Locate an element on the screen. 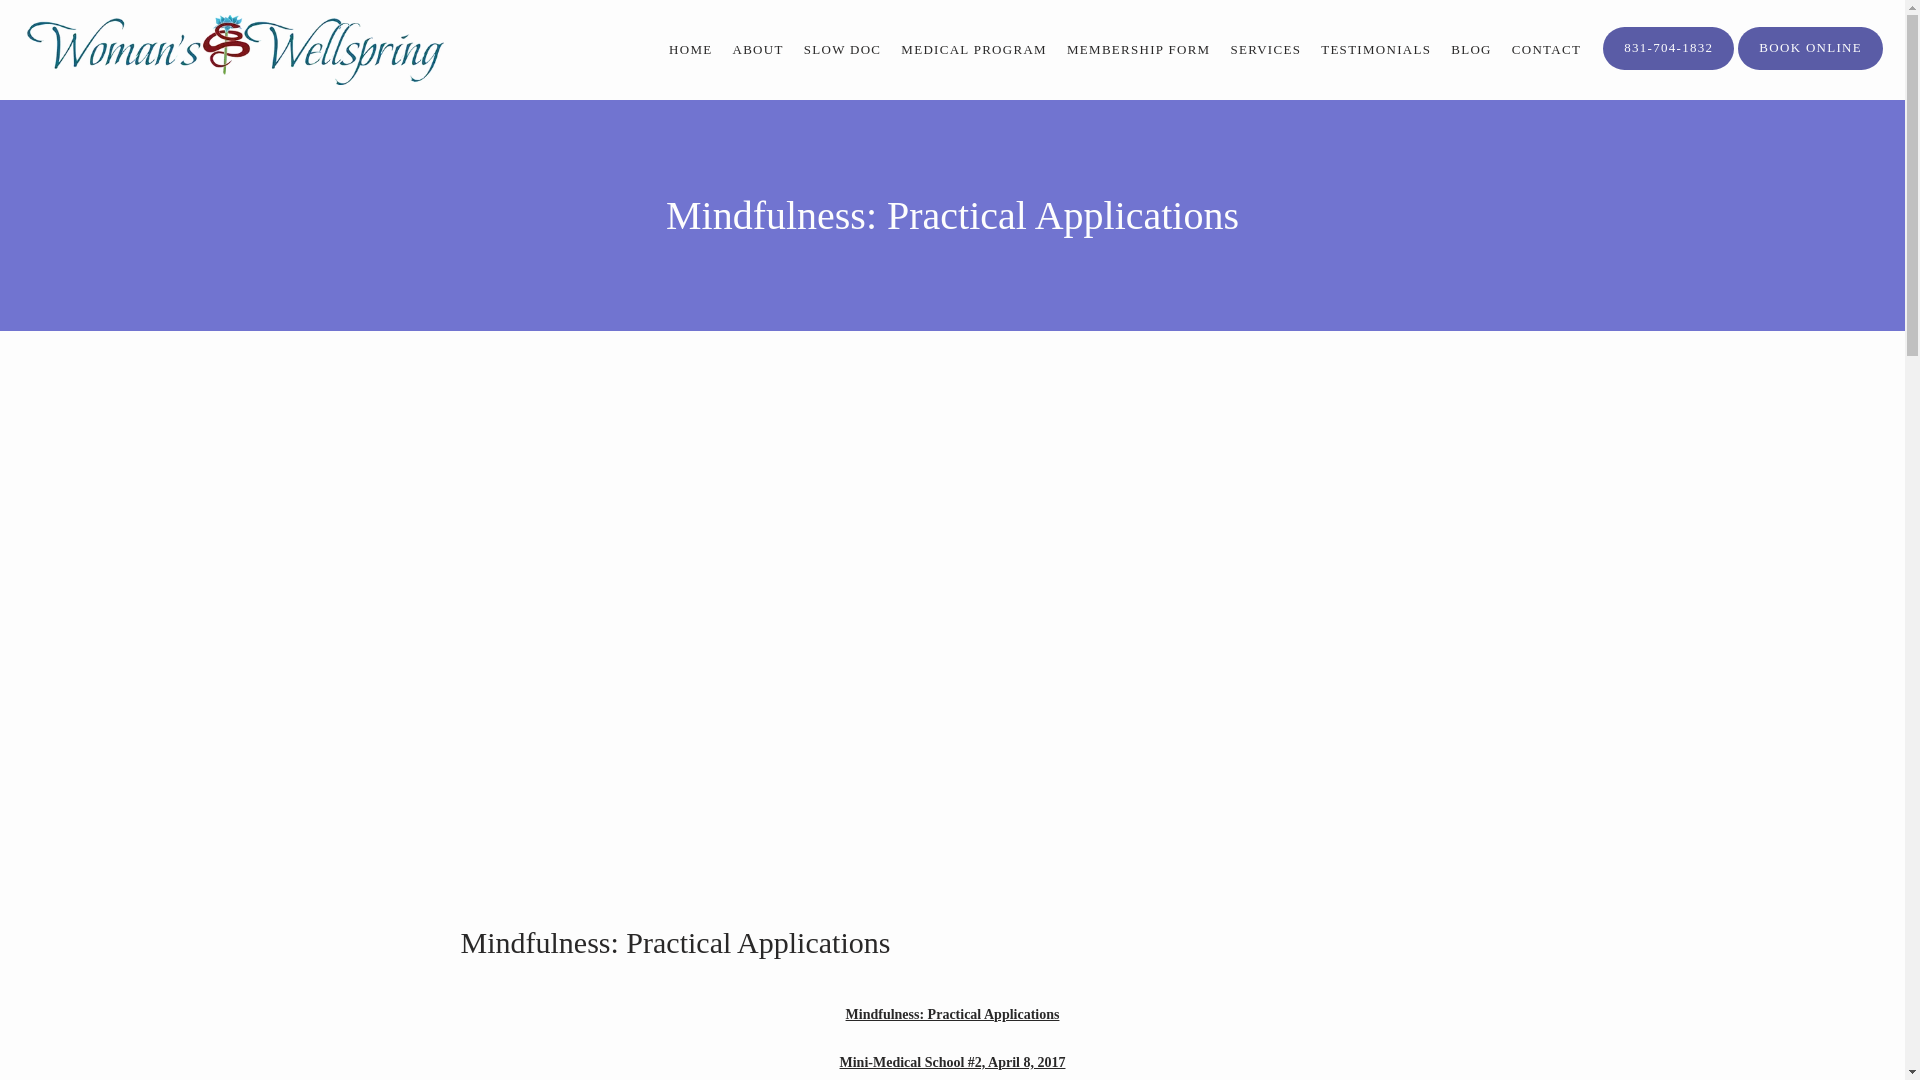 The image size is (1920, 1080). ABOUT is located at coordinates (757, 50).